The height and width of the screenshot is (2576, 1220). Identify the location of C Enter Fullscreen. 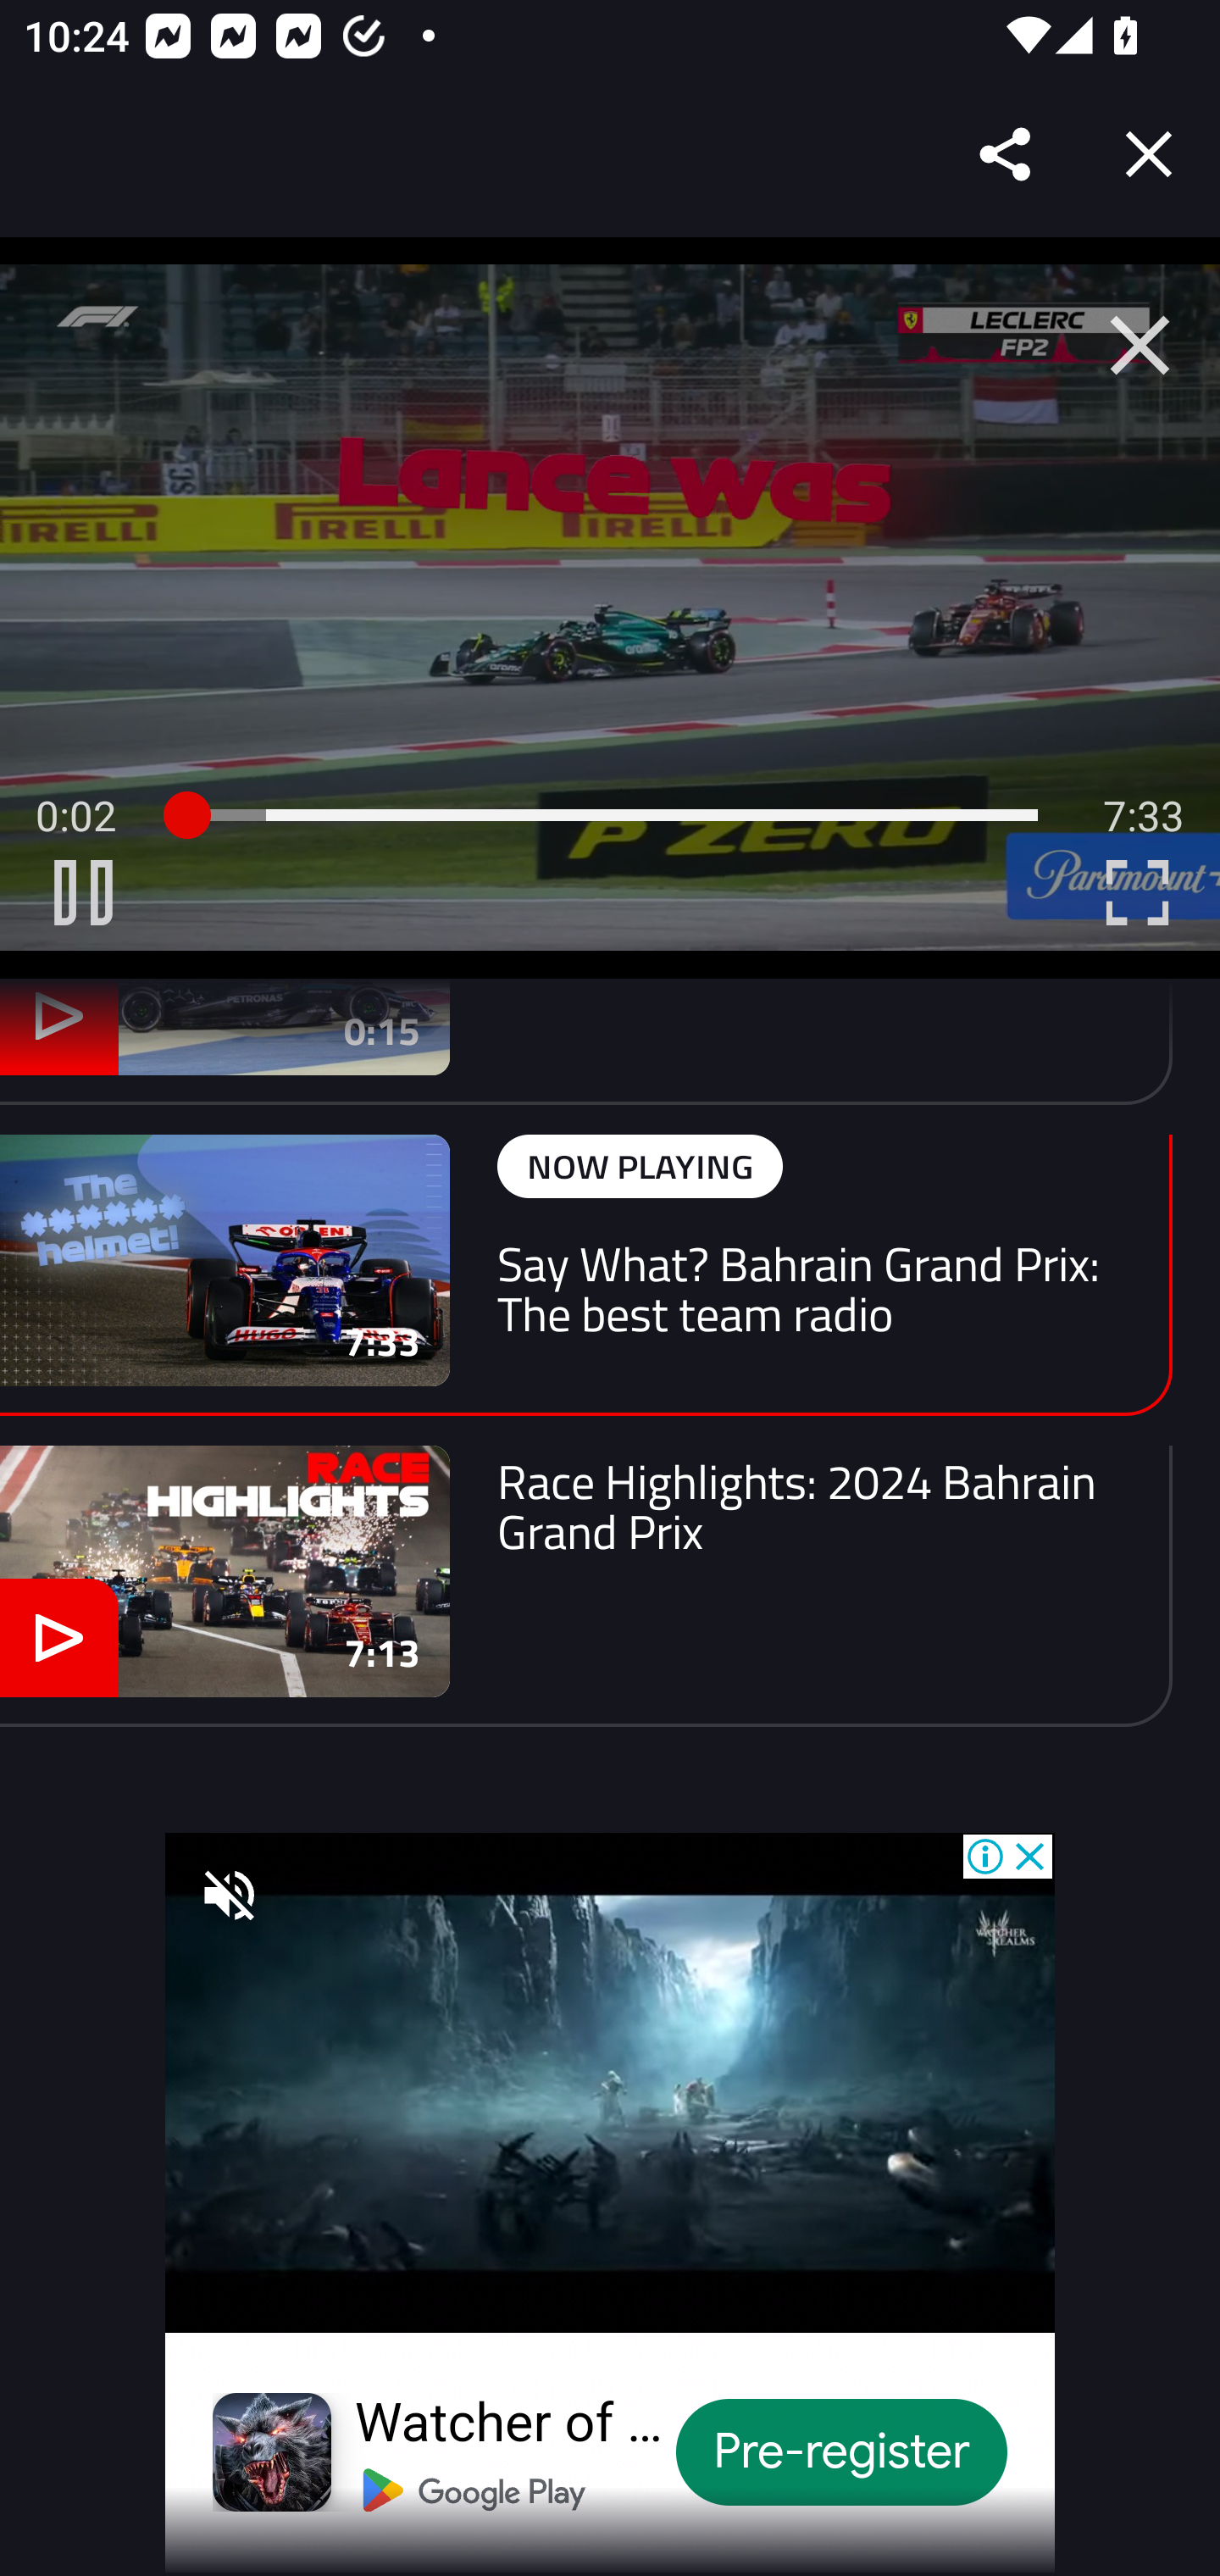
(1137, 892).